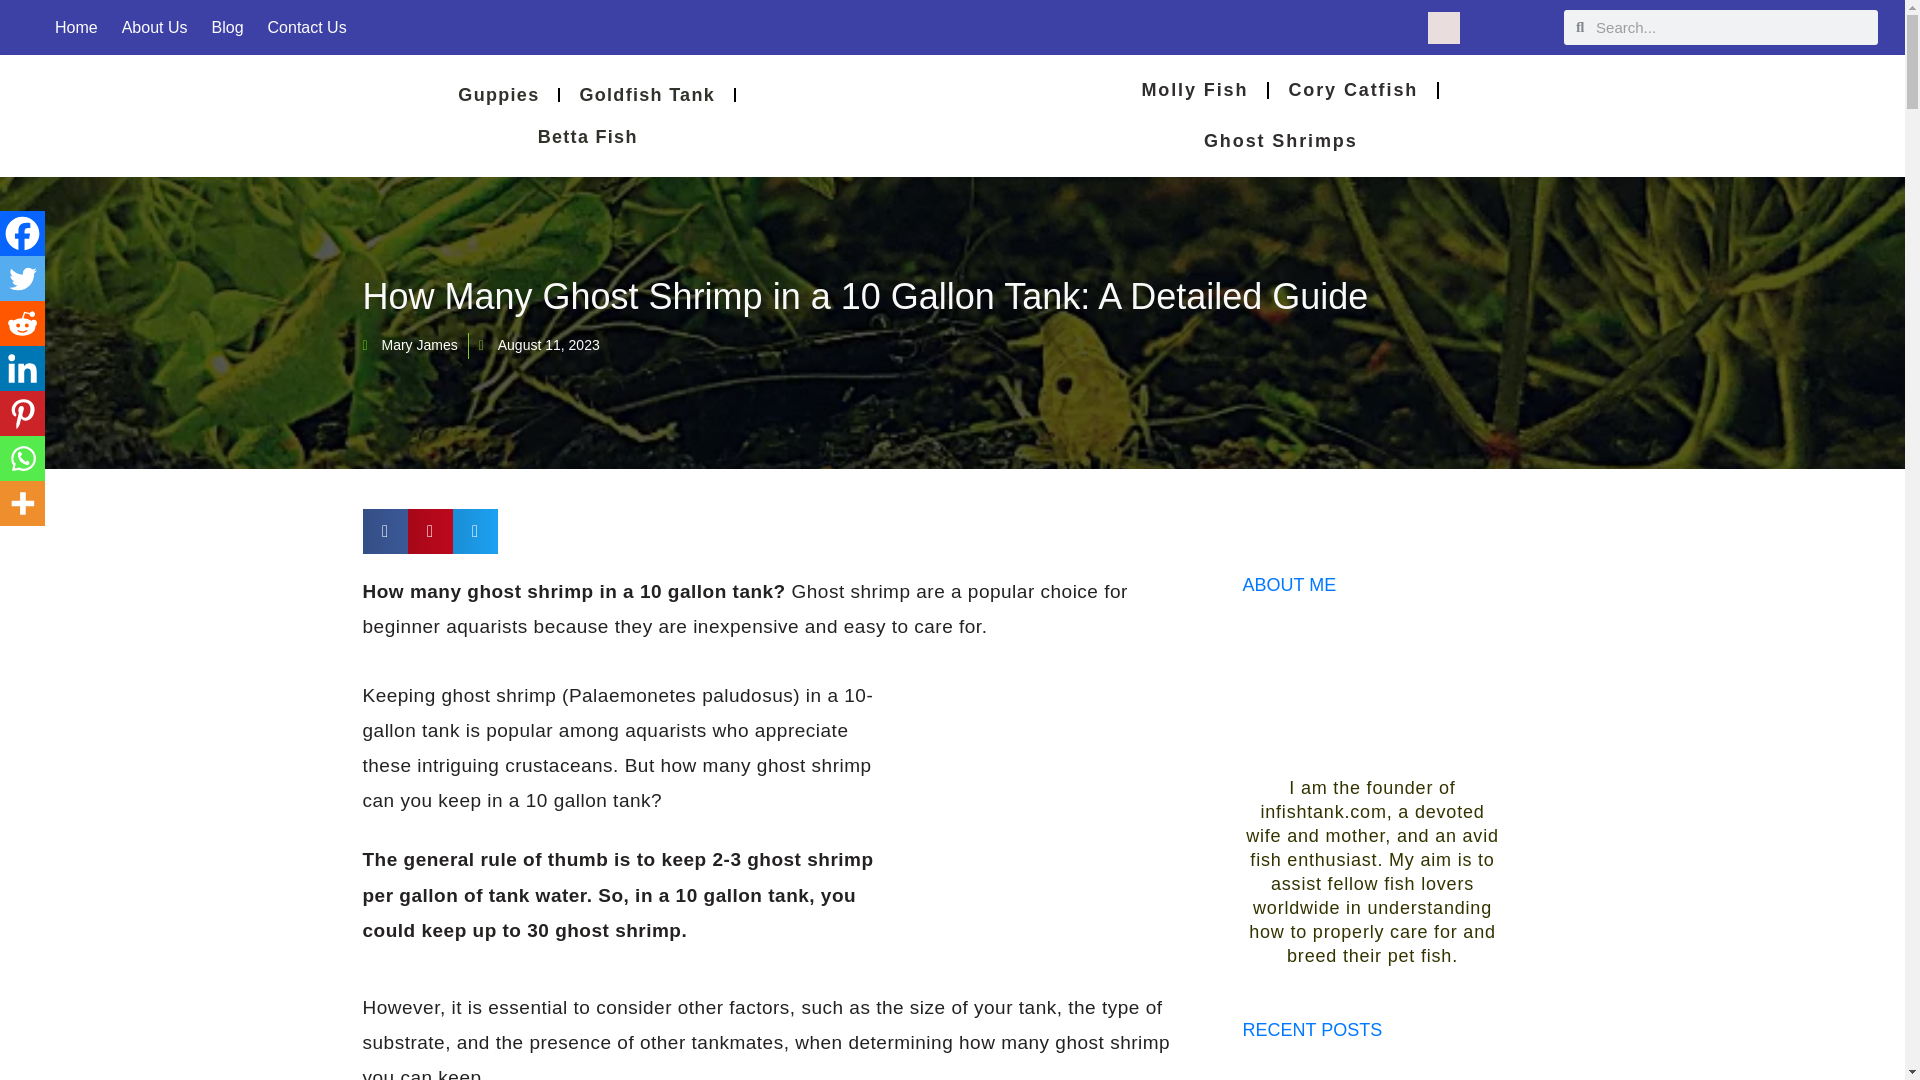 The height and width of the screenshot is (1080, 1920). Describe the element at coordinates (1352, 90) in the screenshot. I see `Cory Catfish` at that location.